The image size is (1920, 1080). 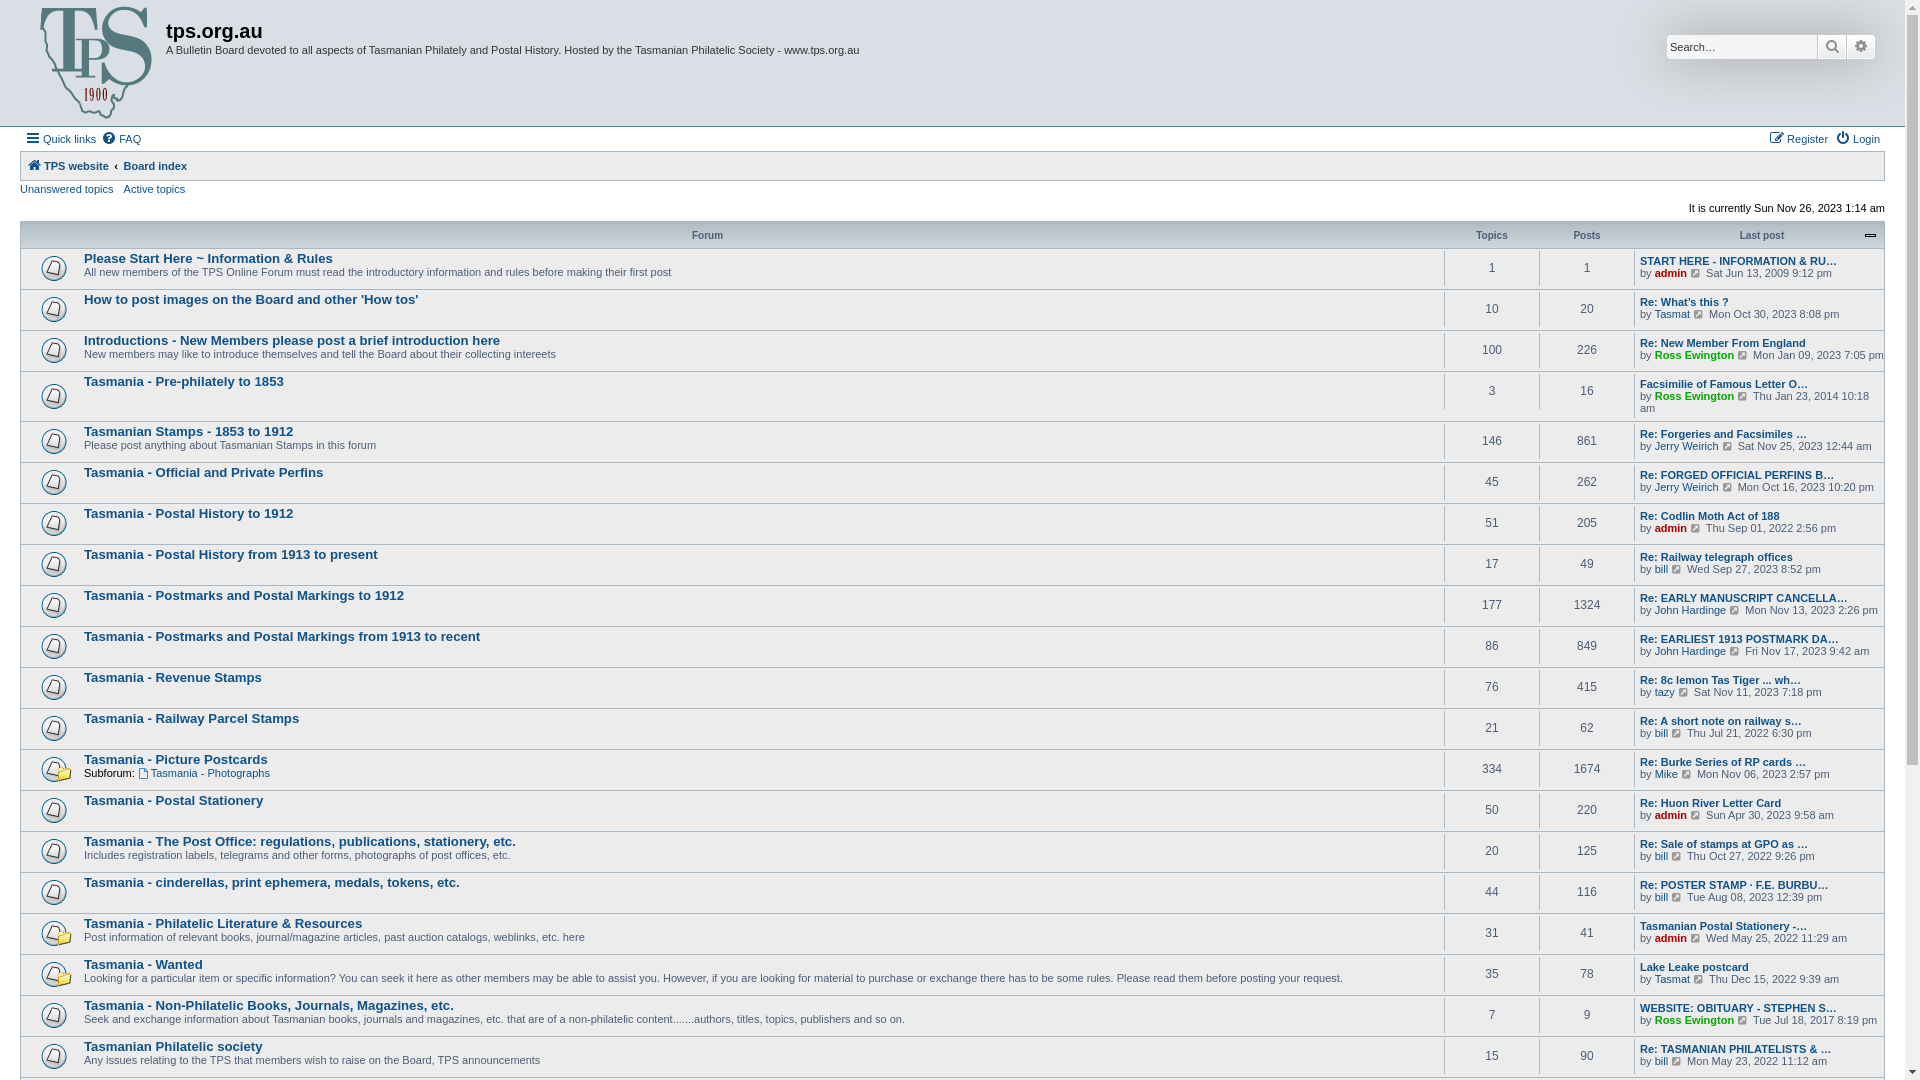 I want to click on View the latest post, so click(x=1696, y=273).